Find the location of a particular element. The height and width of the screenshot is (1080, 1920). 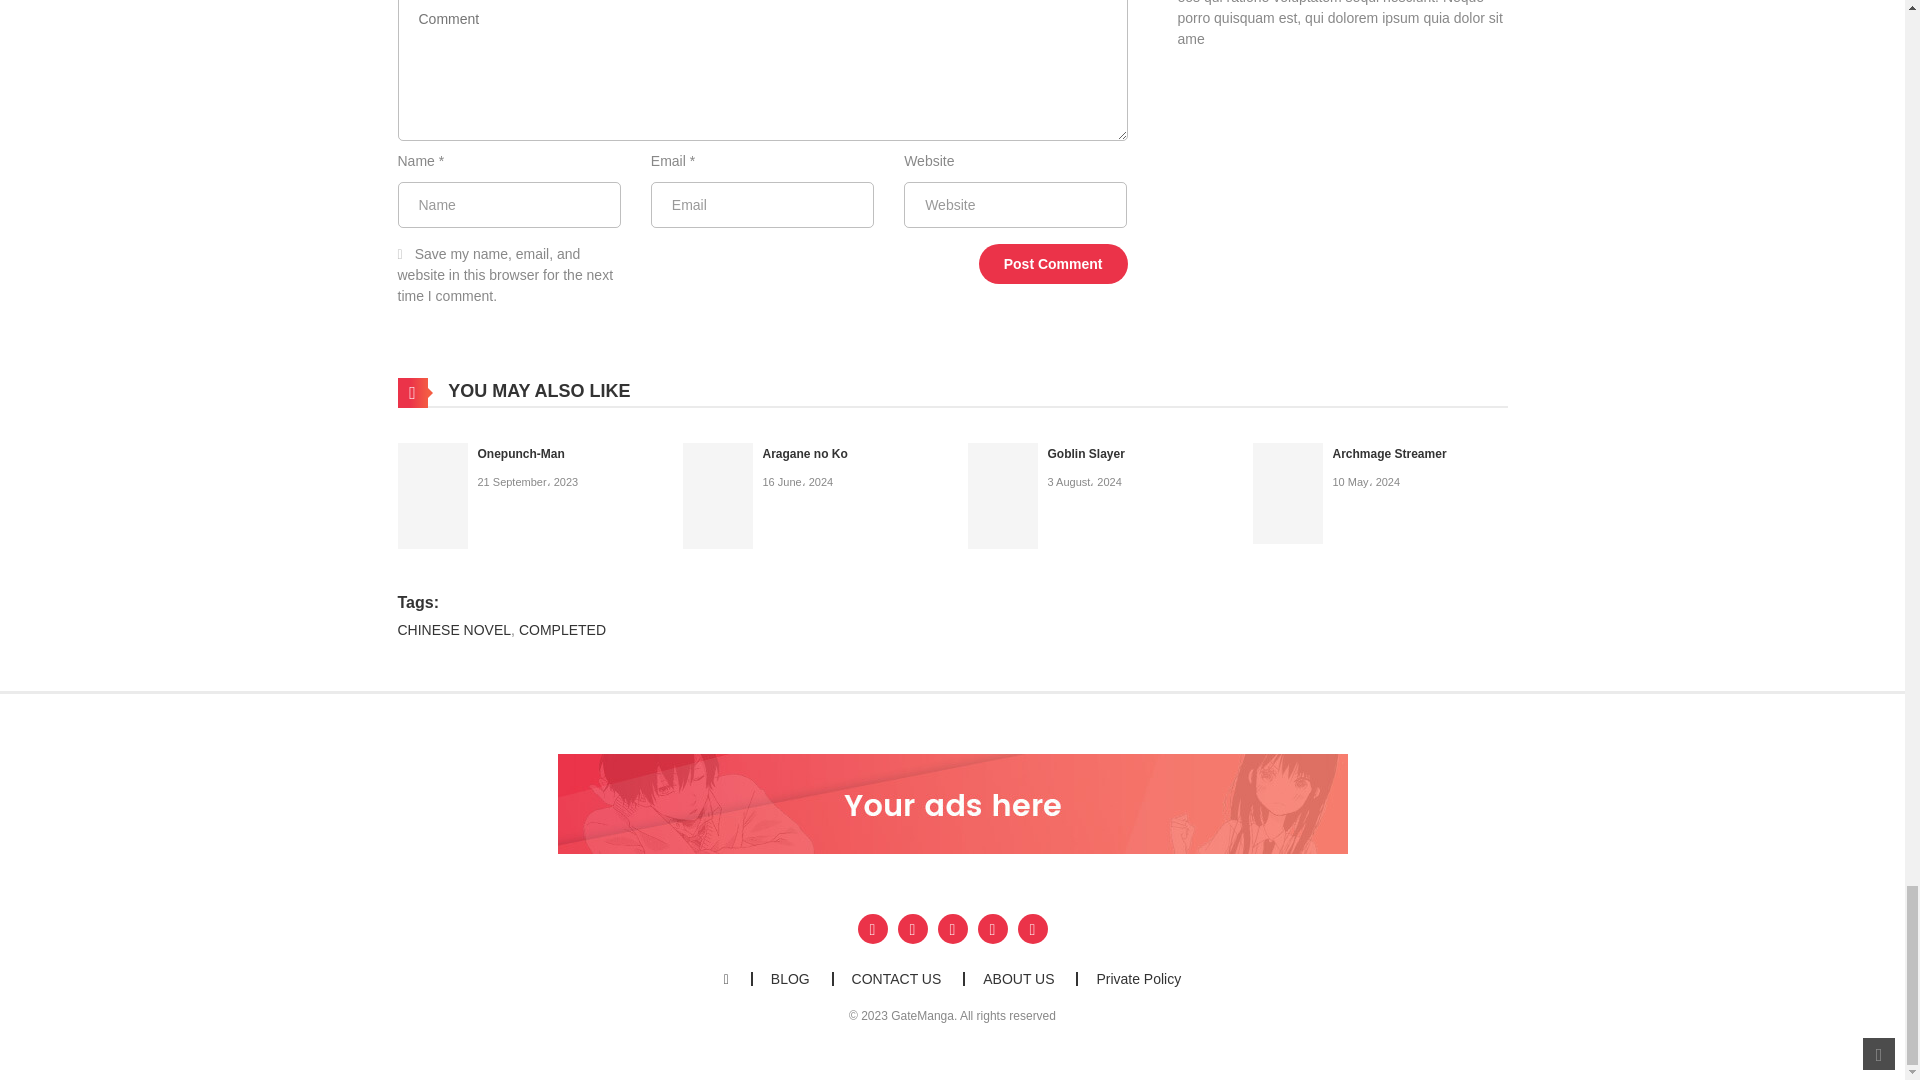

Post Comment is located at coordinates (1054, 264).